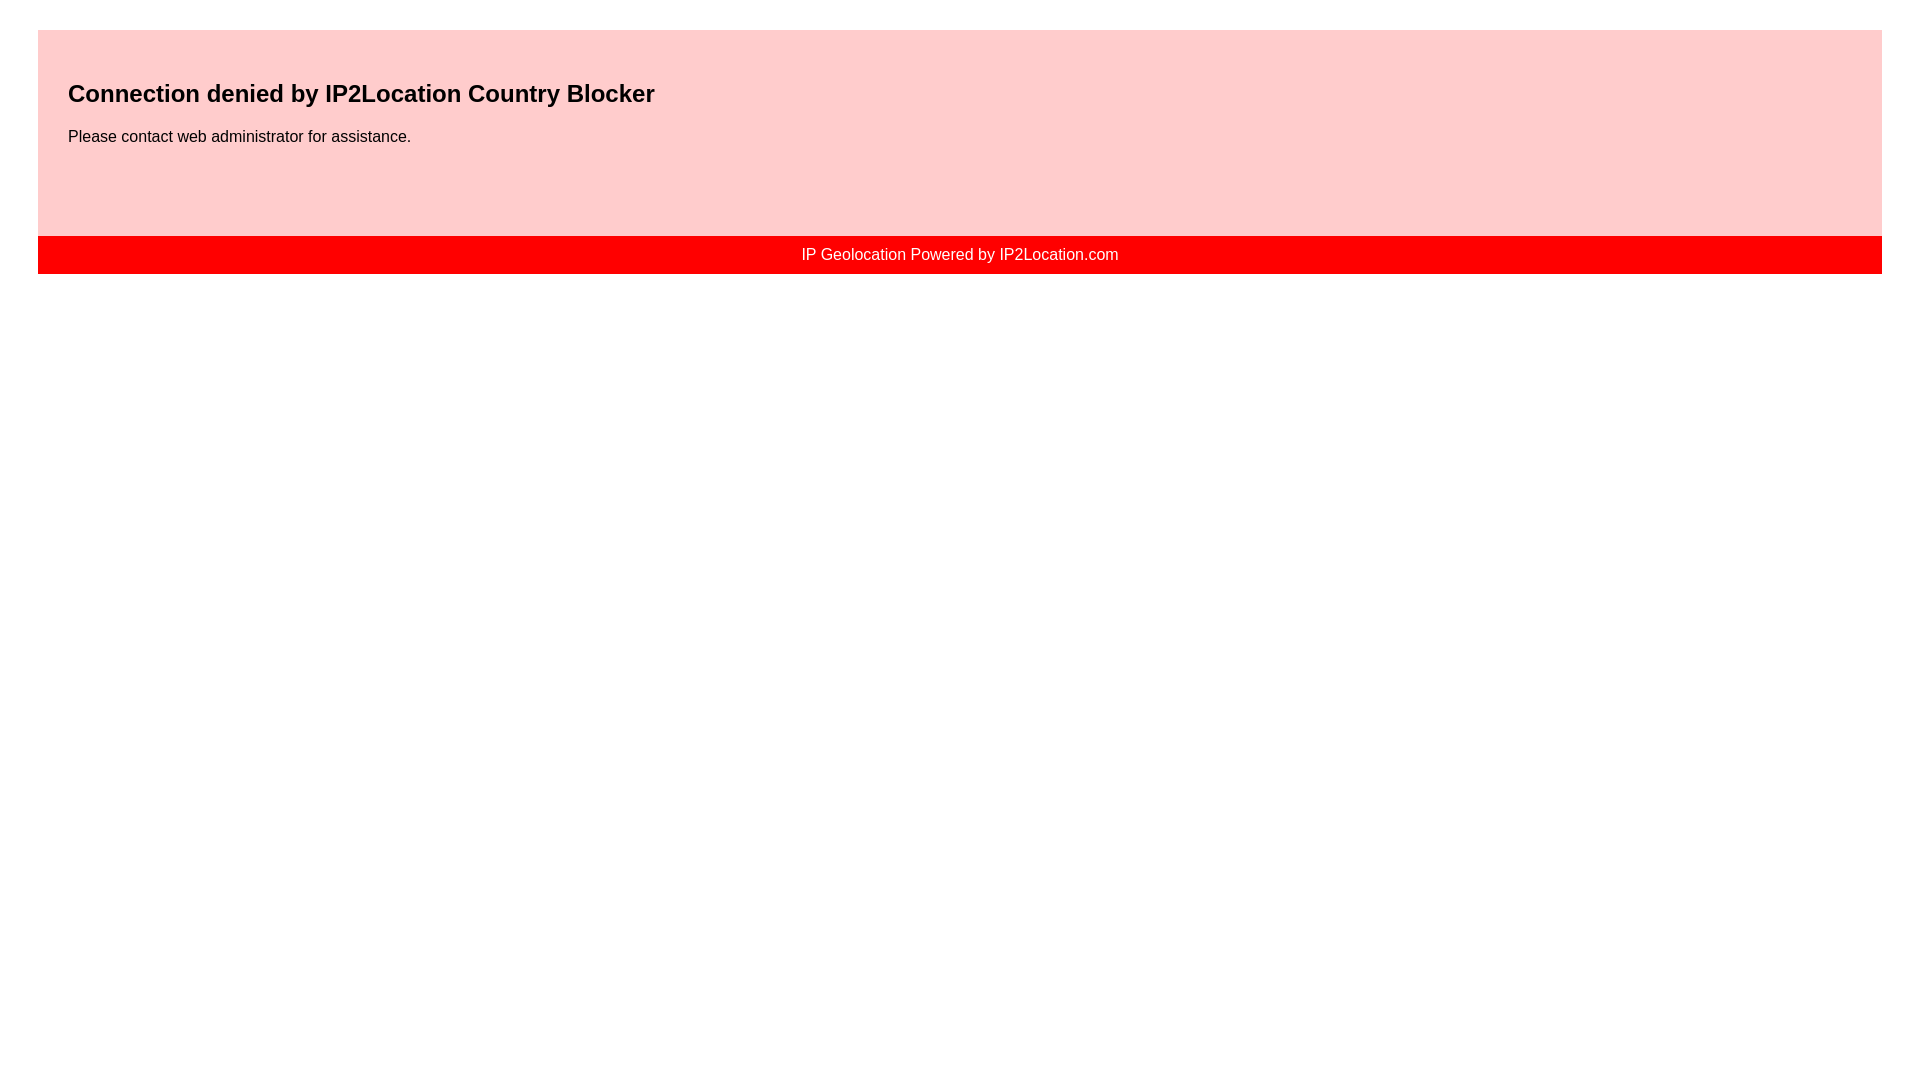  What do you see at coordinates (960, 254) in the screenshot?
I see `IP Geolocation Powered by IP2Location.com` at bounding box center [960, 254].